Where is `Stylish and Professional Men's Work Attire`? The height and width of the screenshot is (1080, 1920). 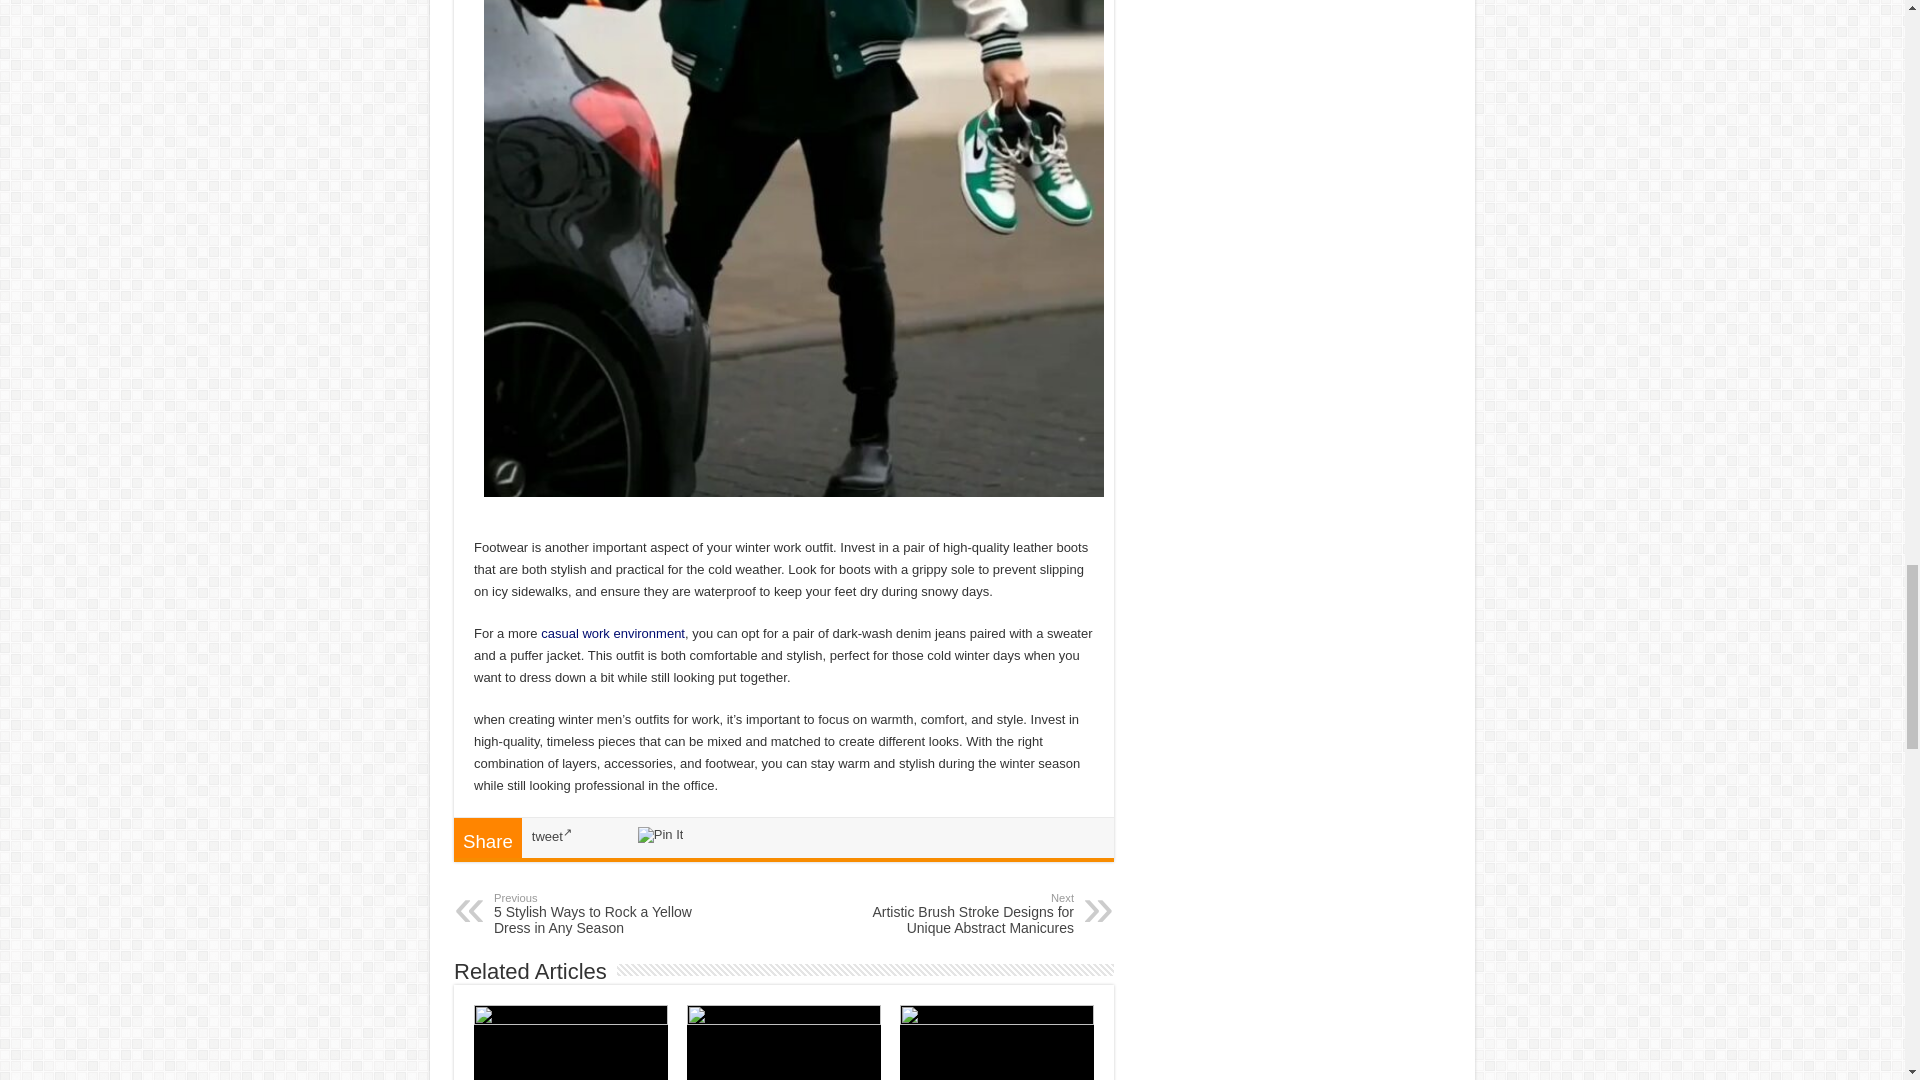
Stylish and Professional Men's Work Attire is located at coordinates (596, 914).